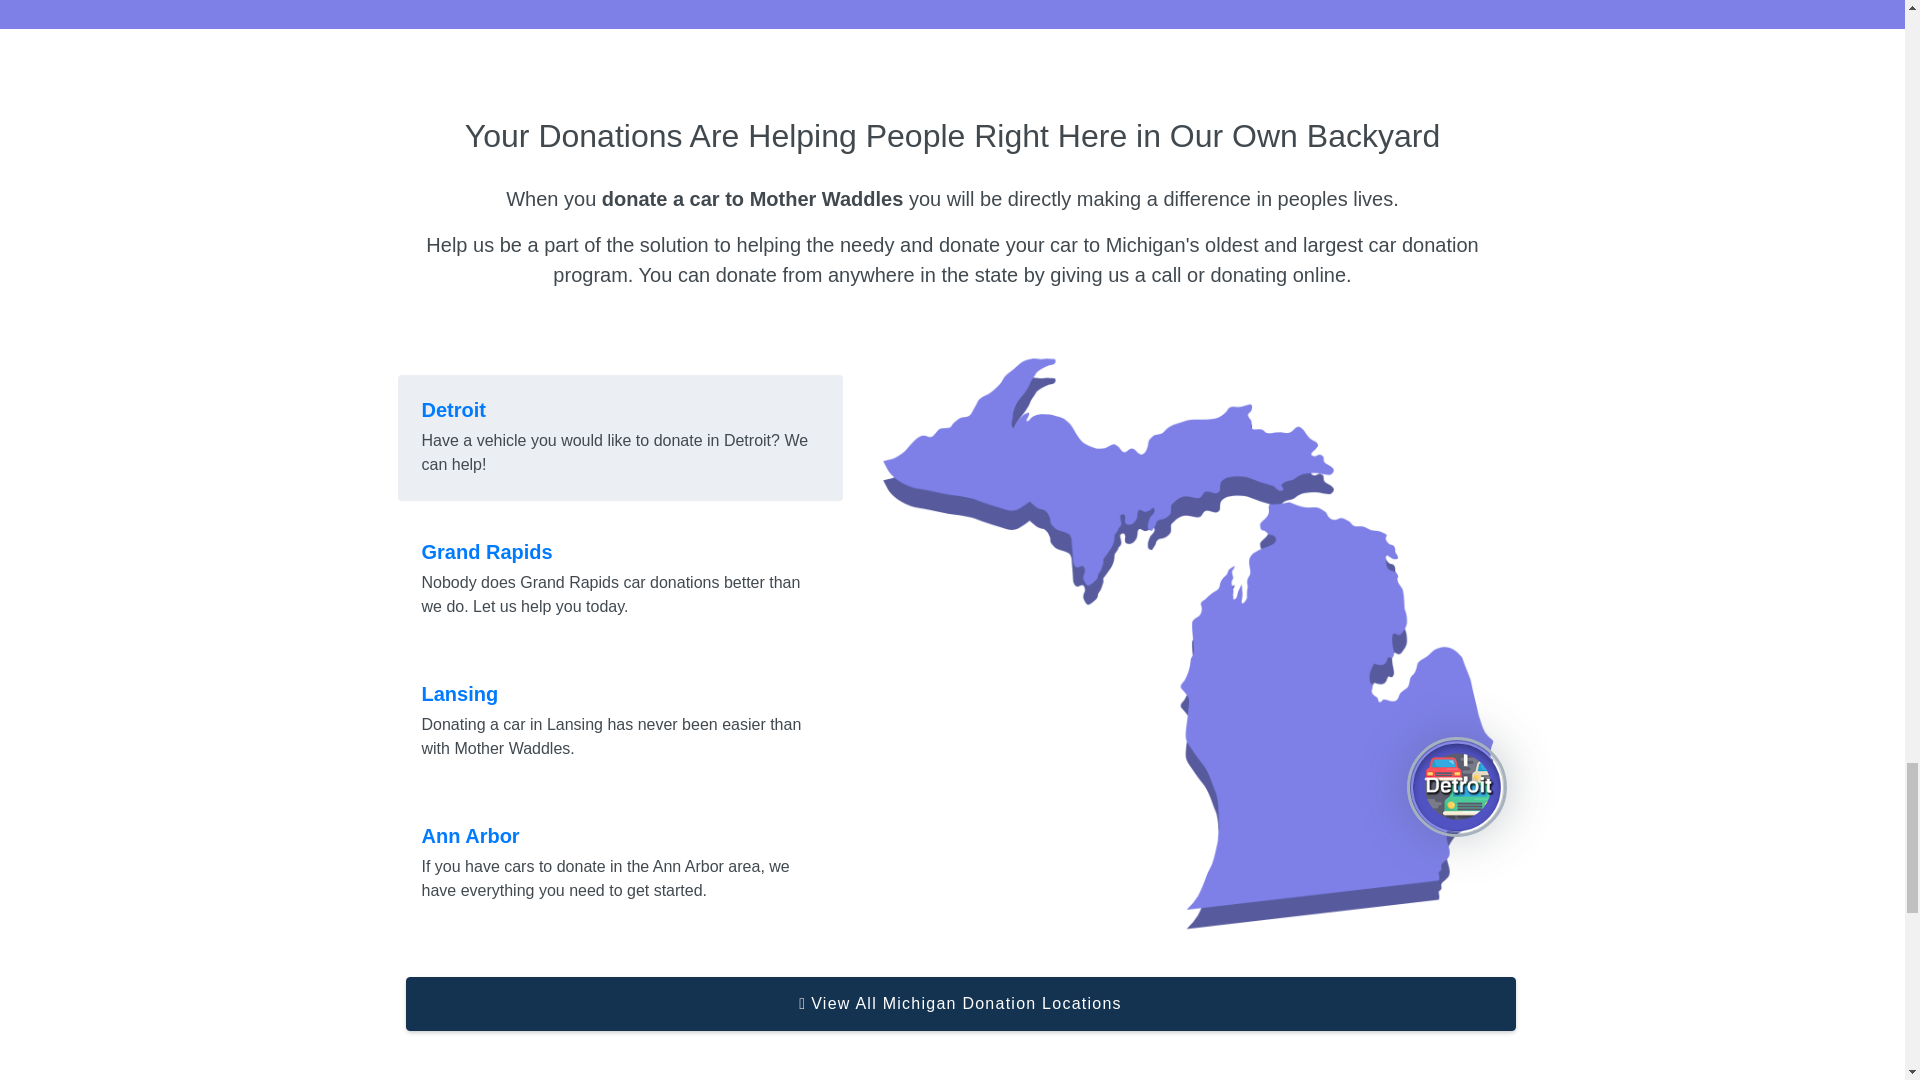 The width and height of the screenshot is (1920, 1080). Describe the element at coordinates (620, 424) in the screenshot. I see `Detroit` at that location.